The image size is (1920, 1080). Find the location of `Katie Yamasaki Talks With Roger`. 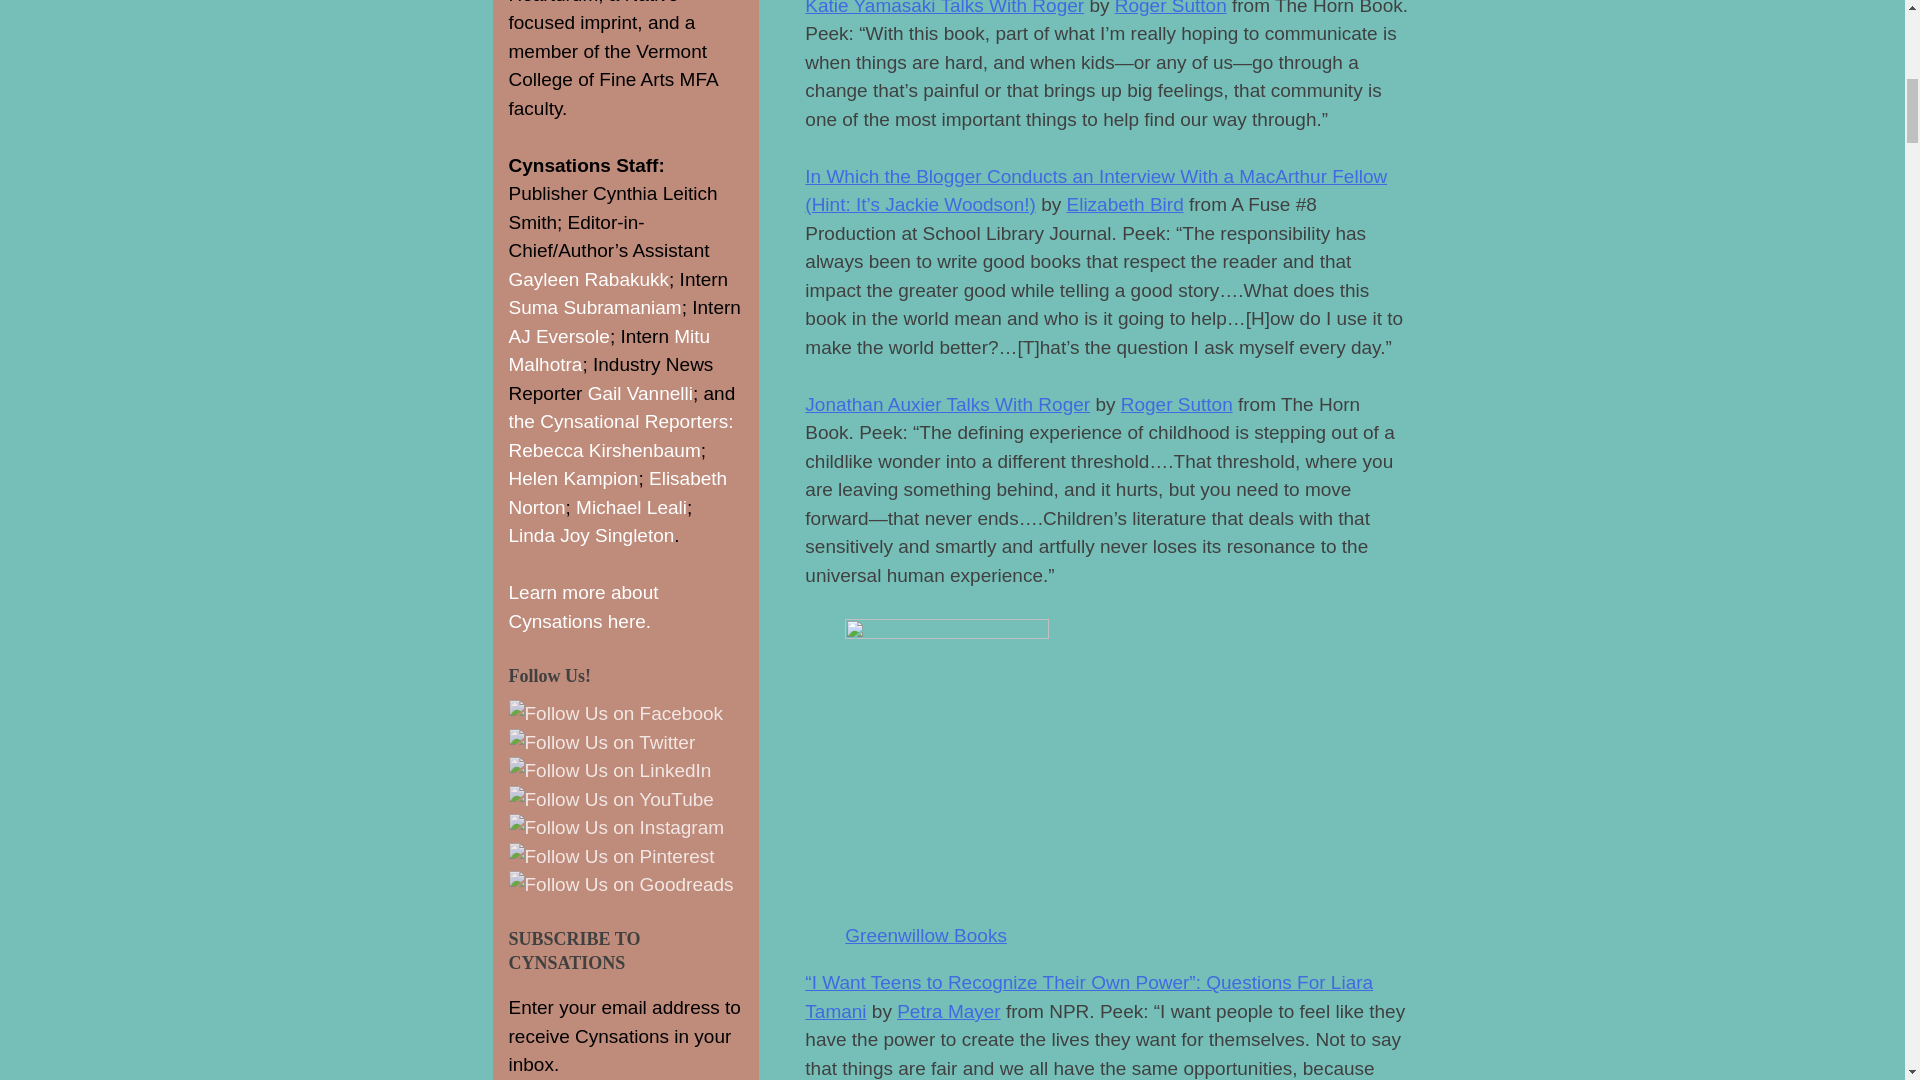

Katie Yamasaki Talks With Roger is located at coordinates (944, 8).